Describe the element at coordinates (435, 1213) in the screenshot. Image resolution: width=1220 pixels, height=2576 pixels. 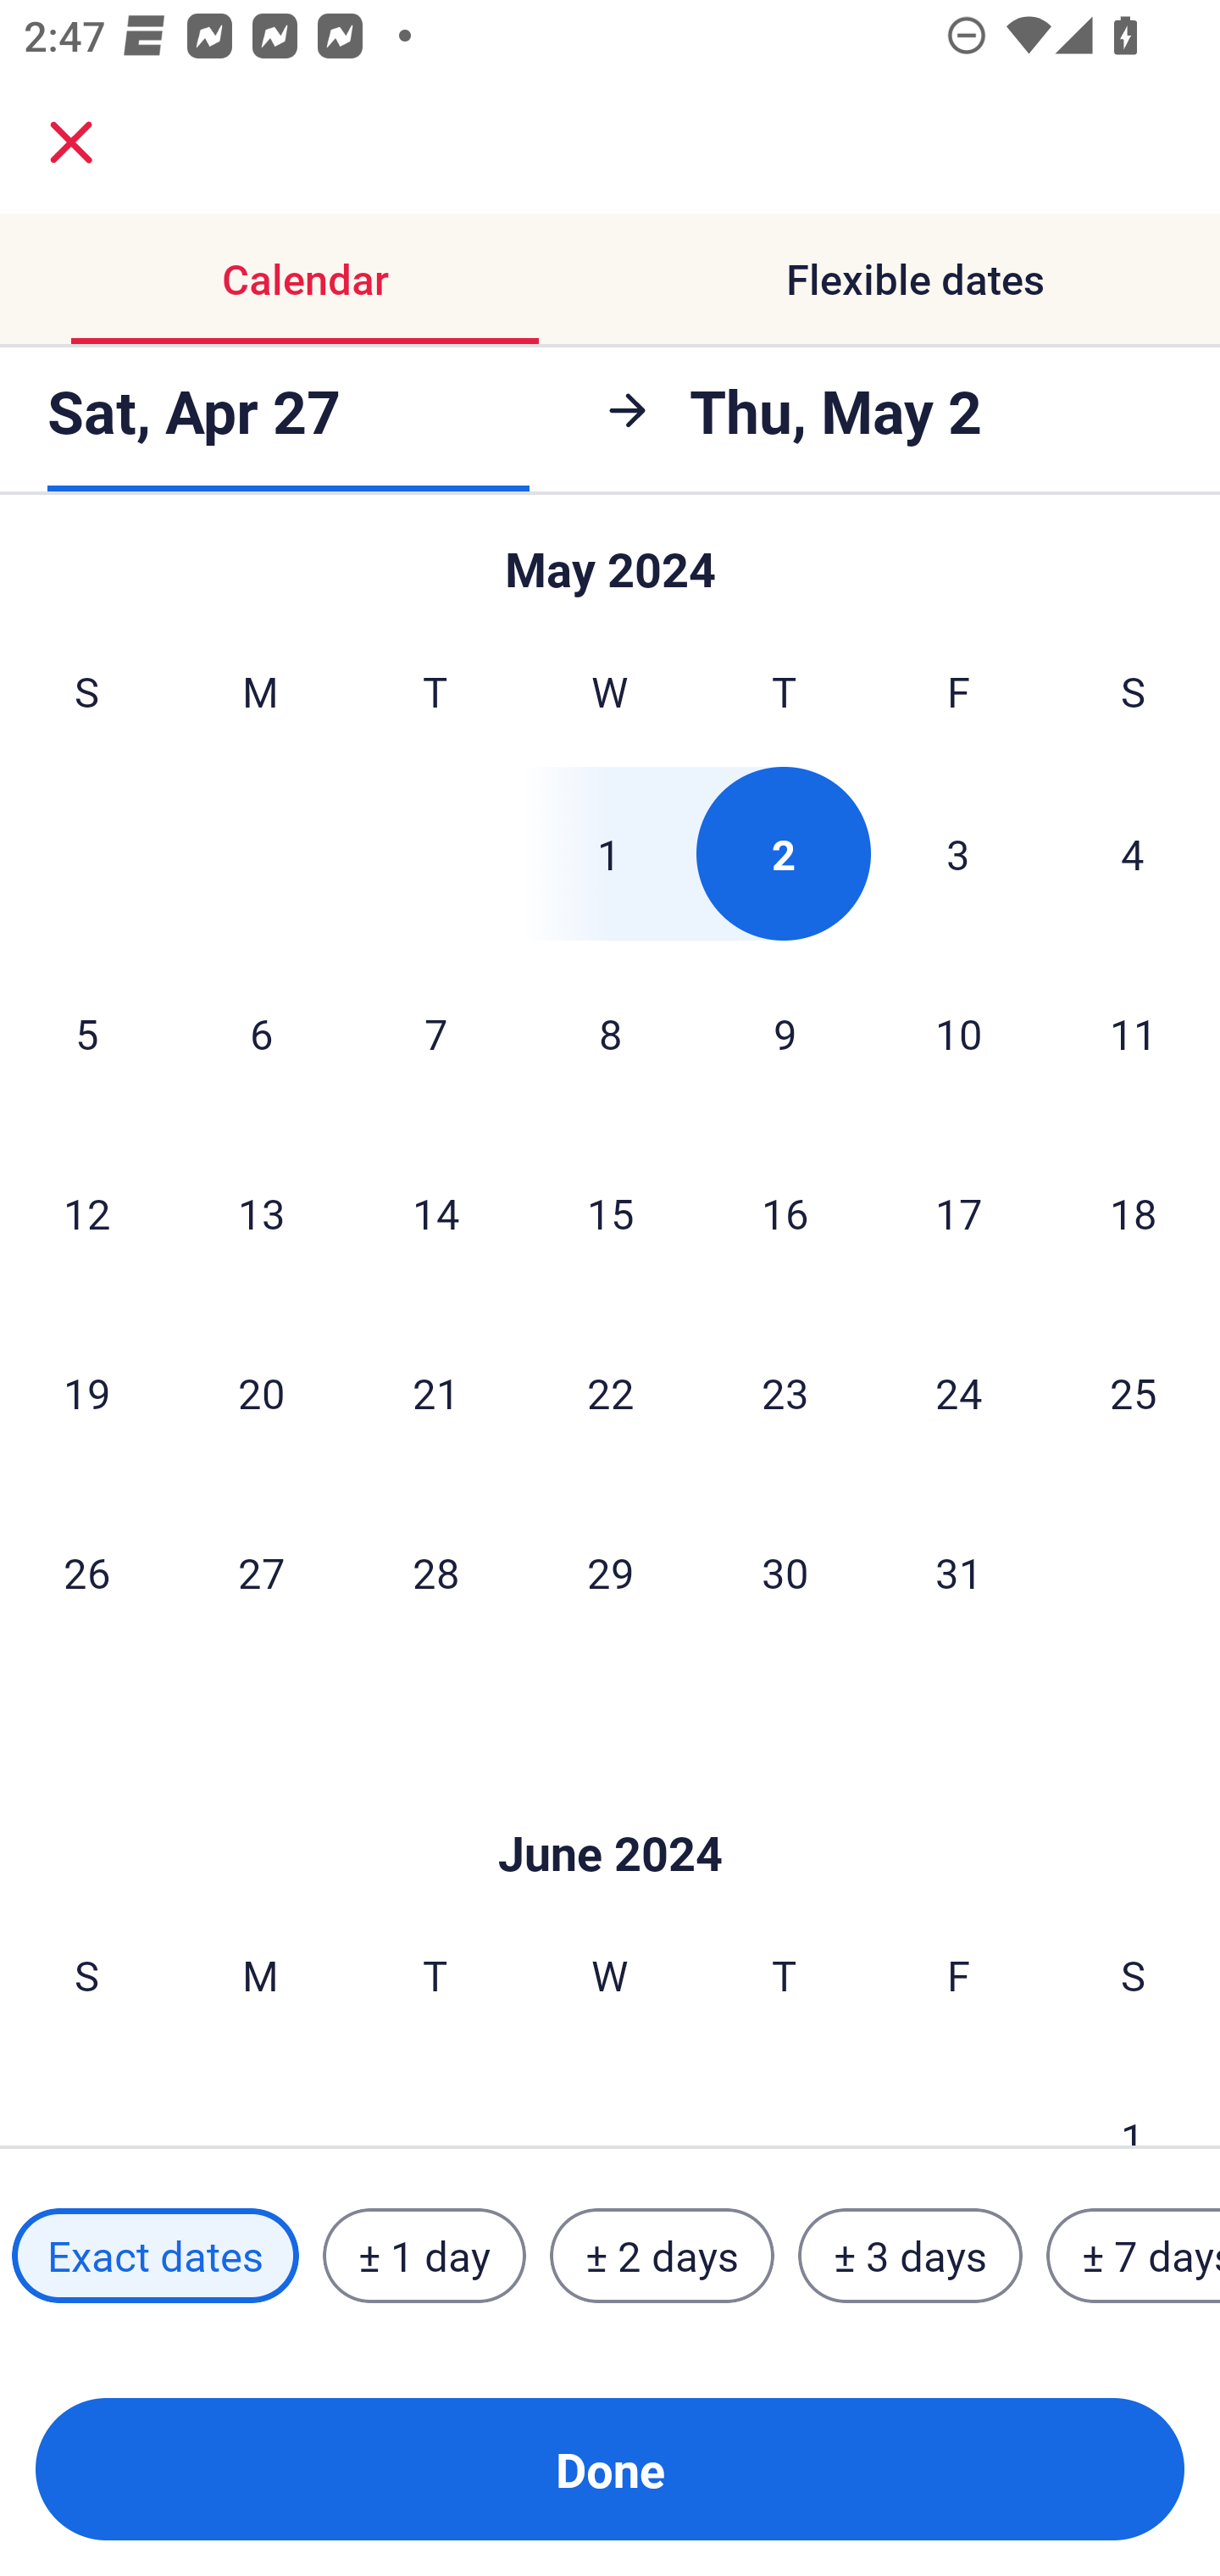
I see `14 Tuesday, May 14, 2024` at that location.